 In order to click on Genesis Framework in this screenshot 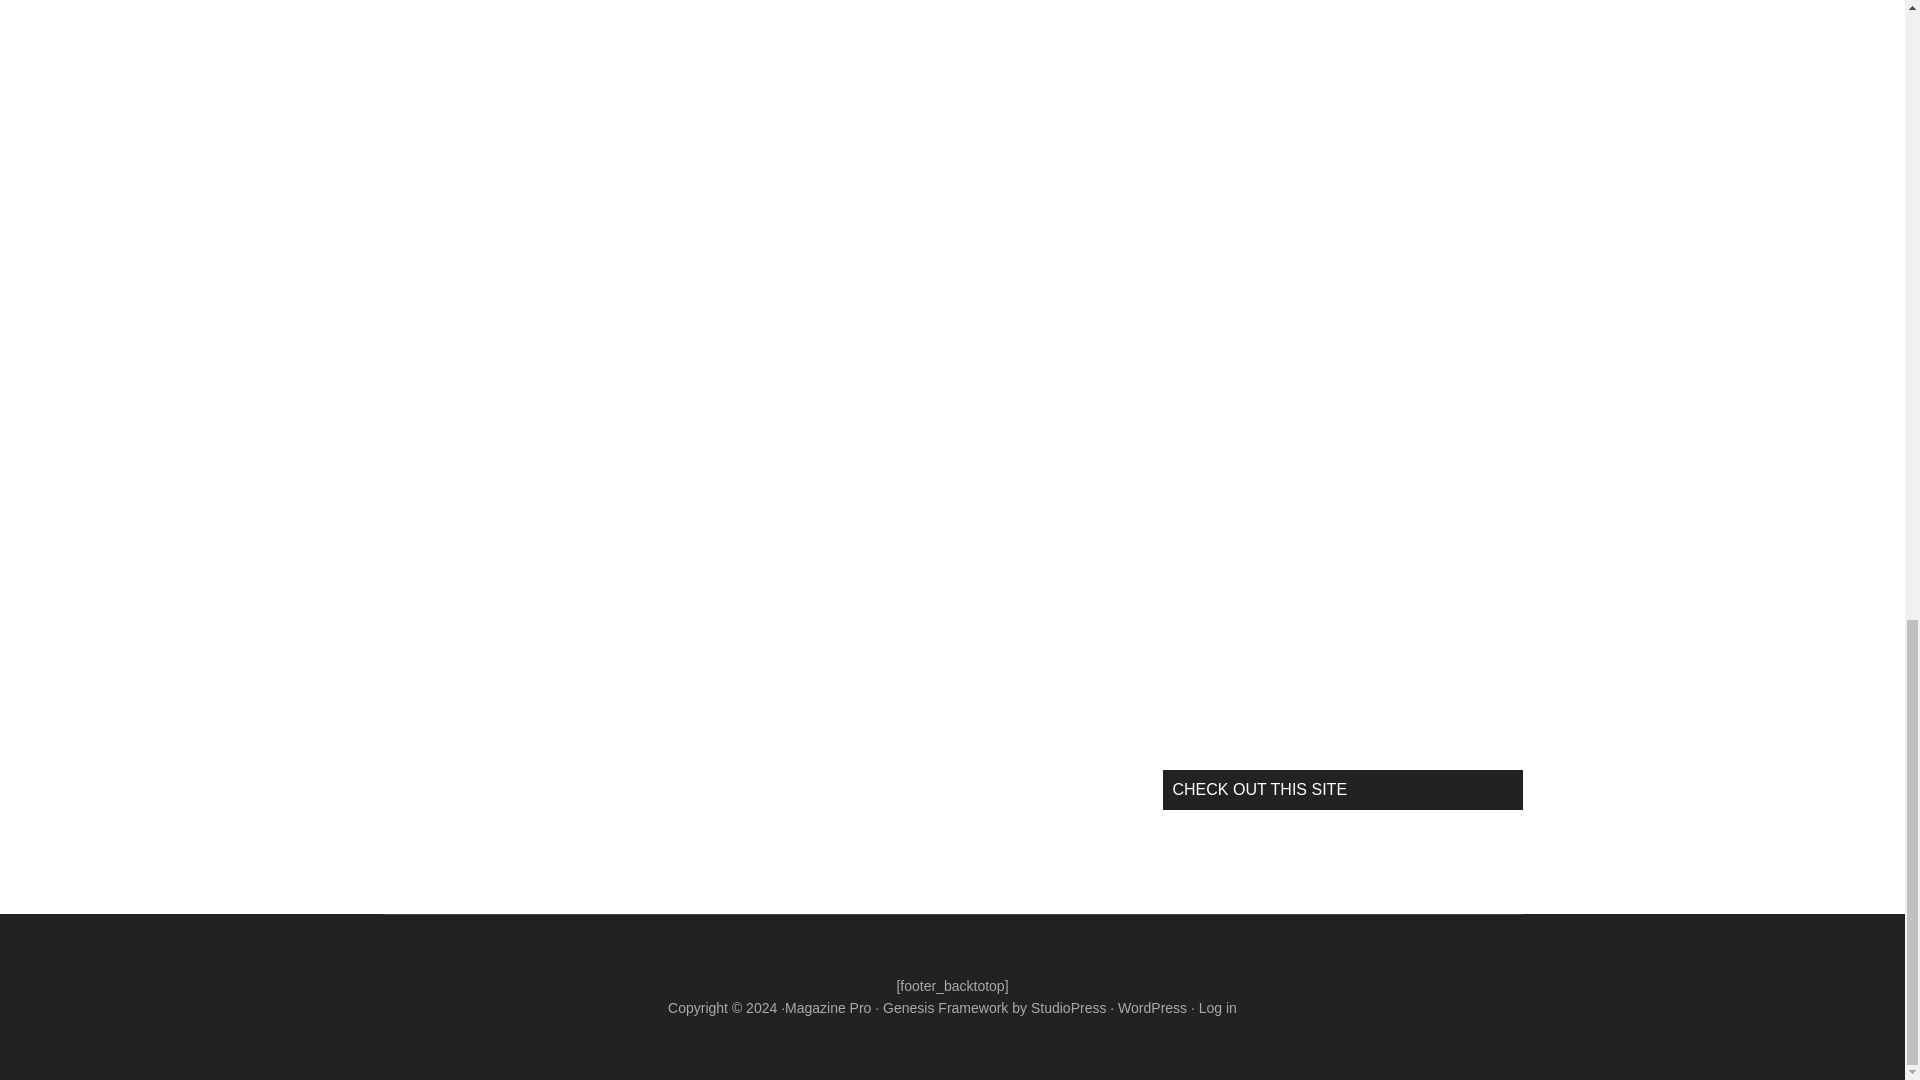, I will do `click(946, 1008)`.